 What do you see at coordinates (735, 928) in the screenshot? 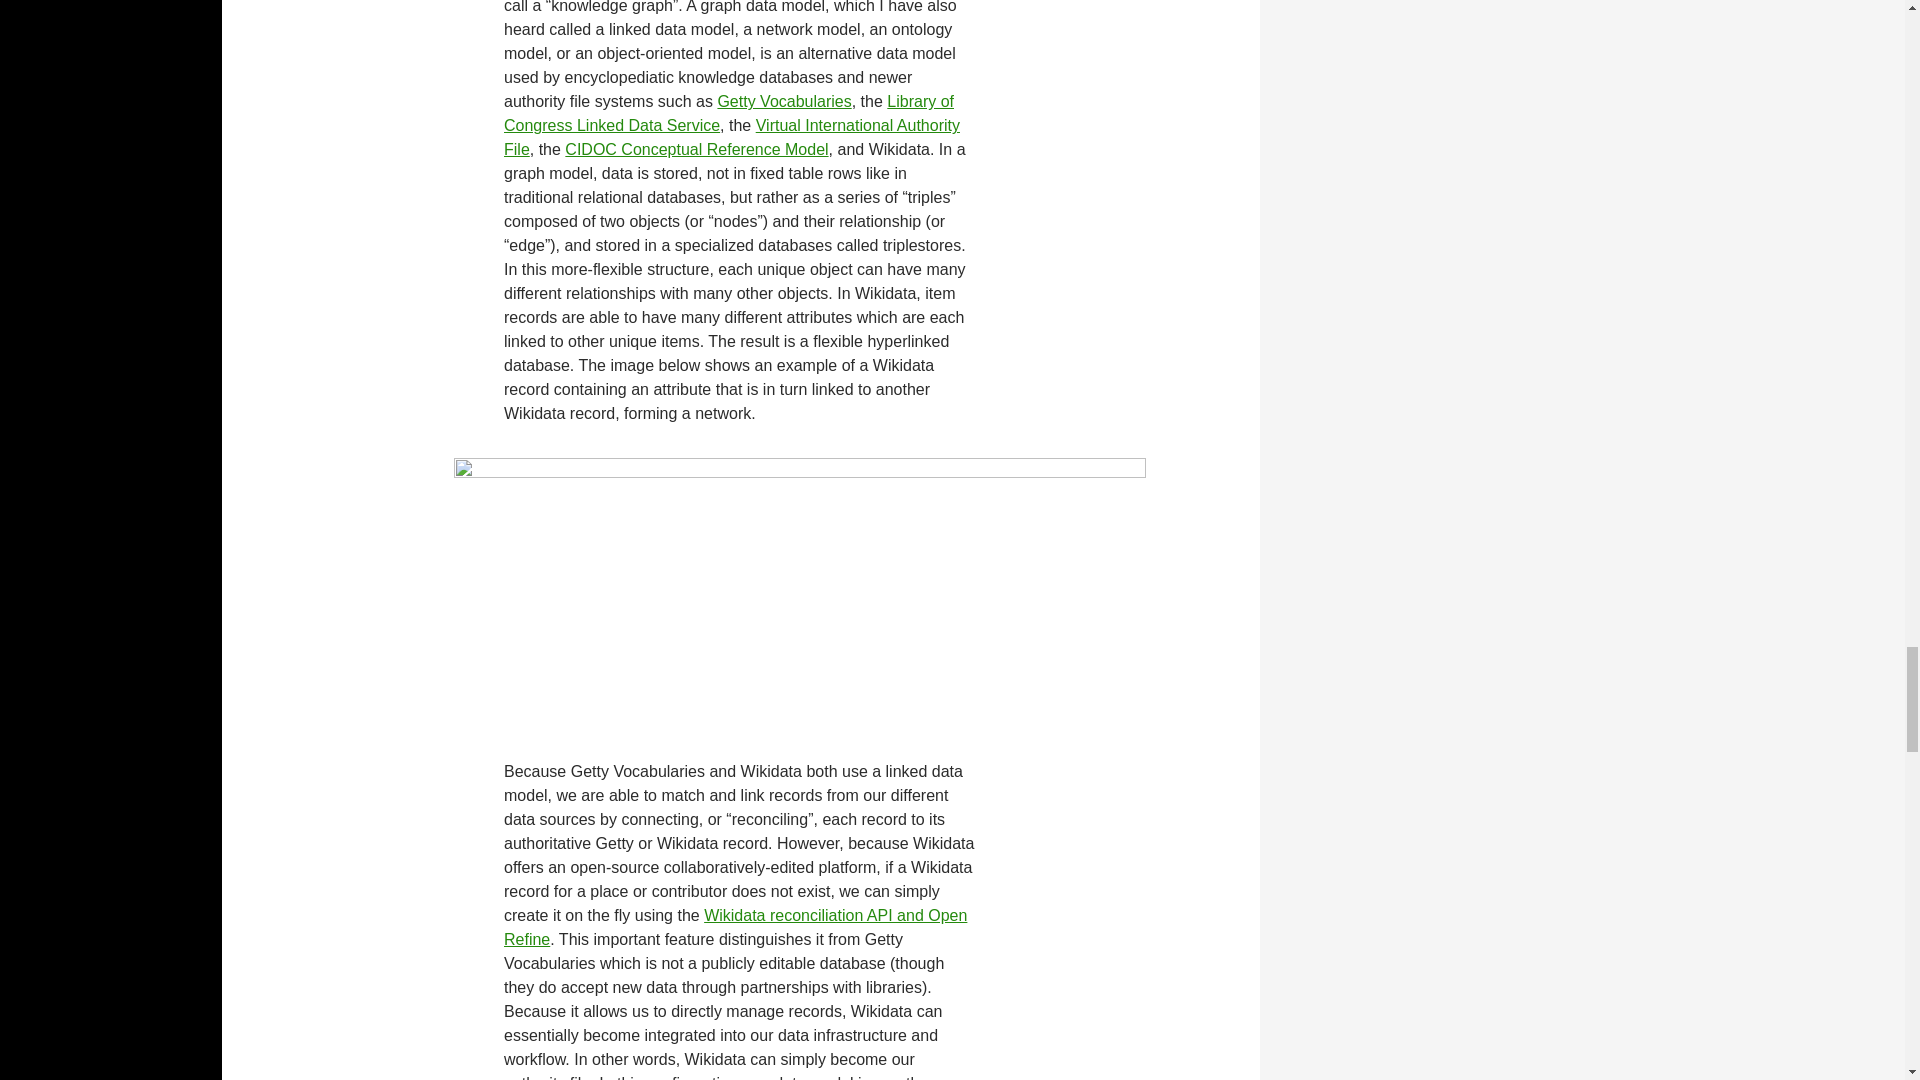
I see `Wikidata reconciliation API and Open Refine` at bounding box center [735, 928].